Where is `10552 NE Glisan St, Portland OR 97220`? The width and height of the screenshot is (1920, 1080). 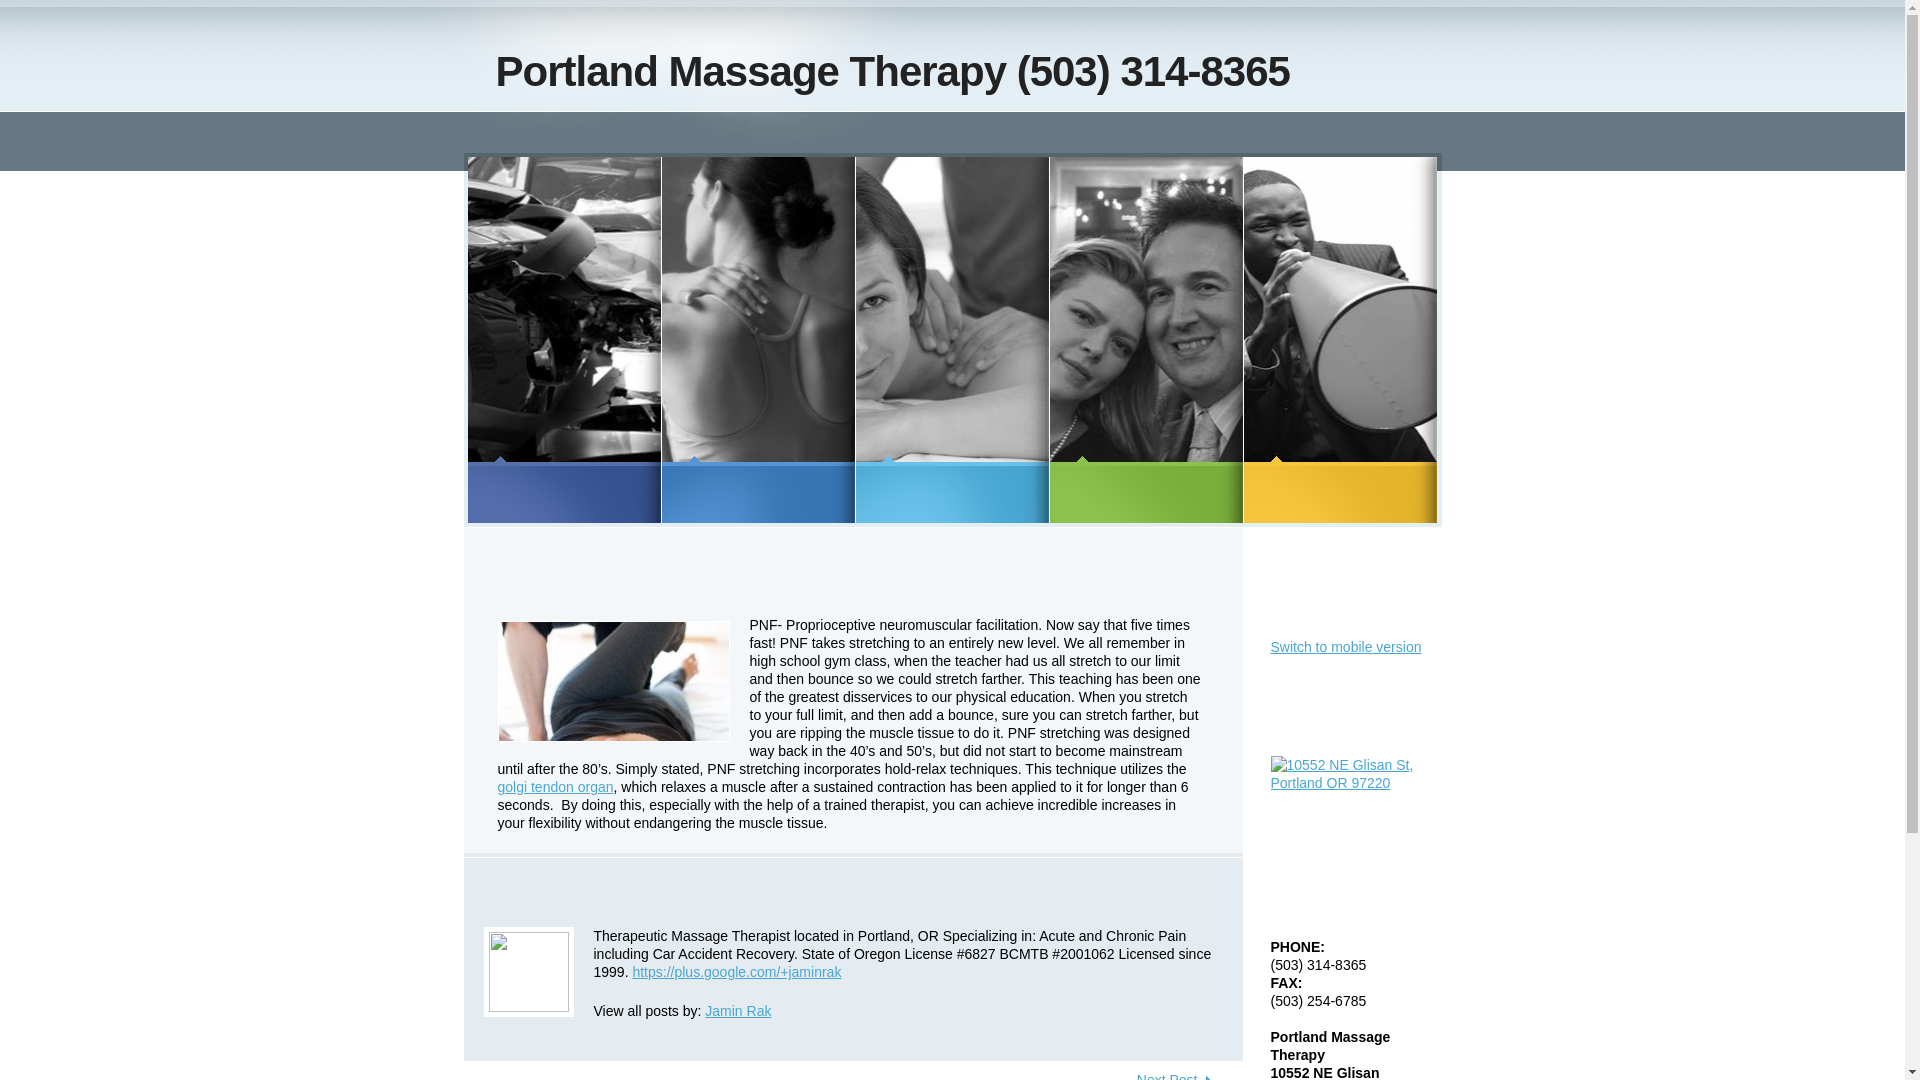 10552 NE Glisan St, Portland OR 97220 is located at coordinates (1346, 774).